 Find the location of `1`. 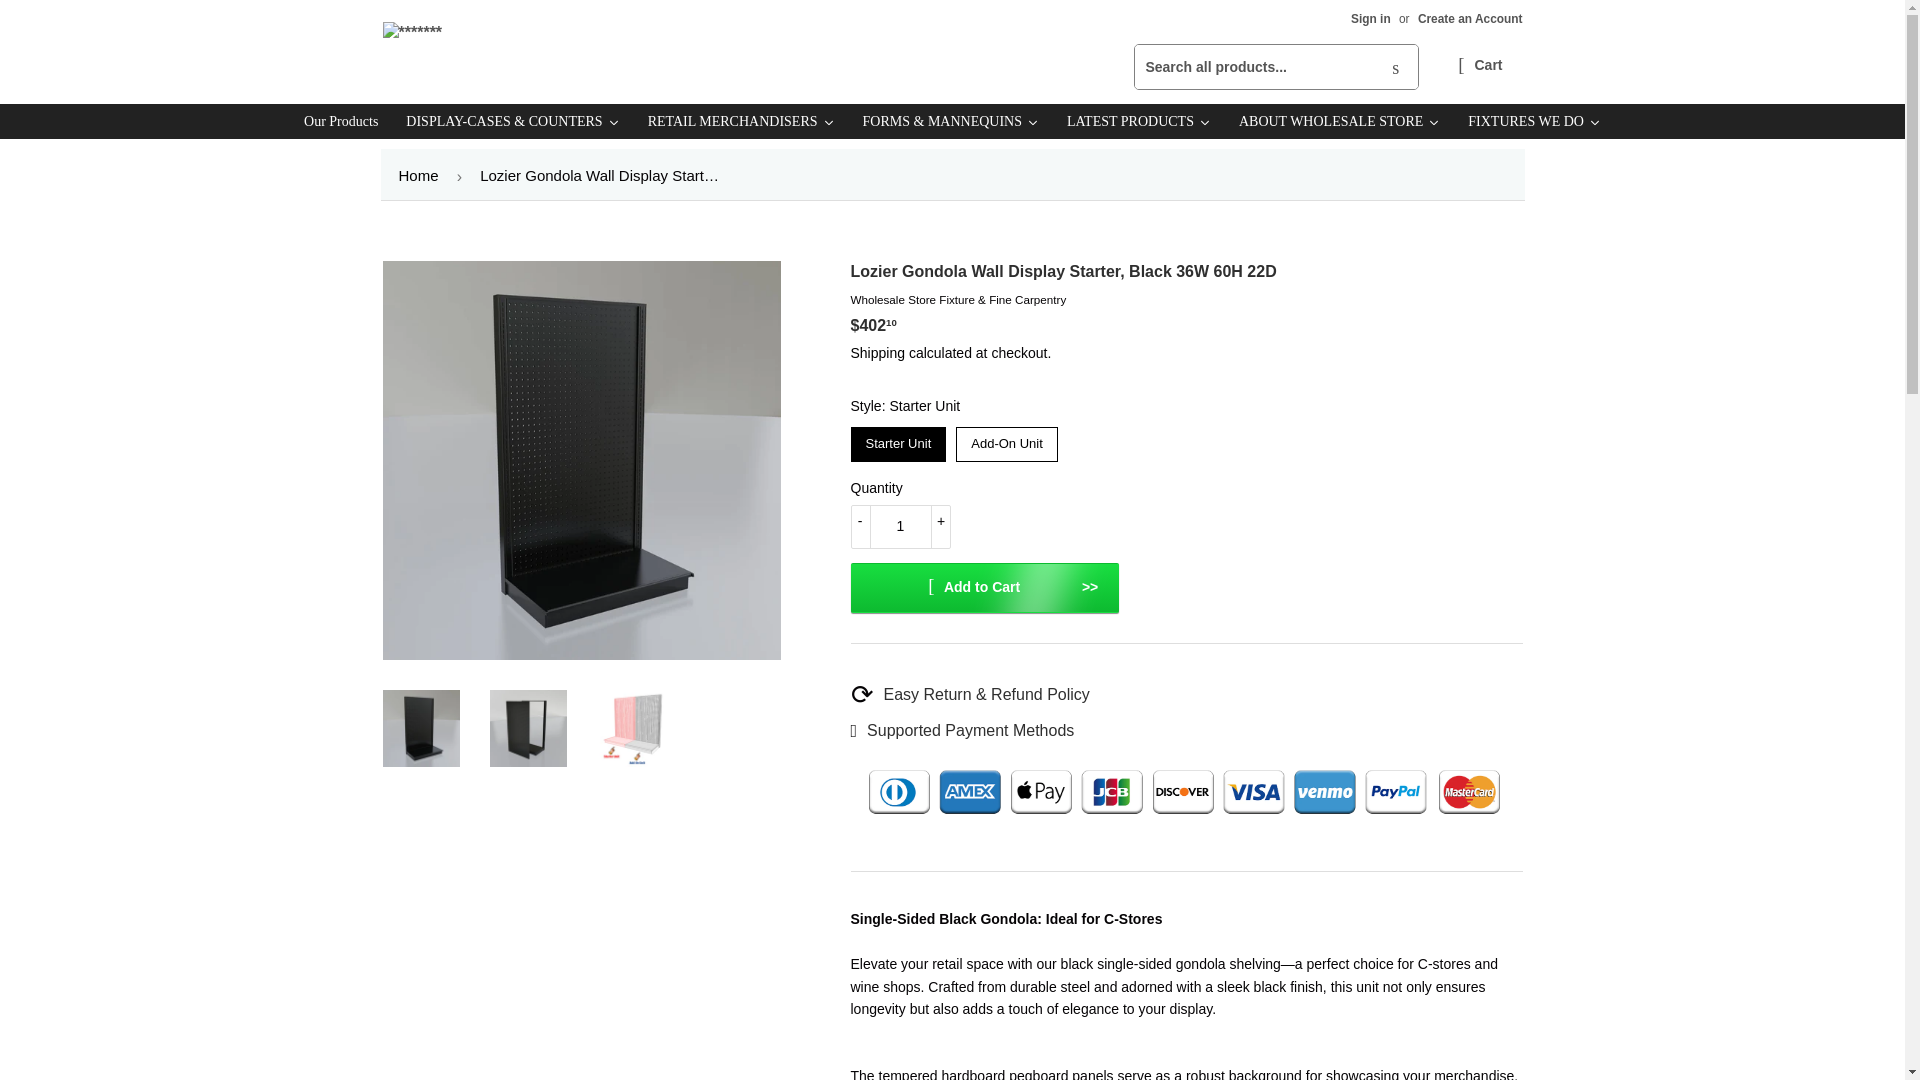

1 is located at coordinates (900, 526).